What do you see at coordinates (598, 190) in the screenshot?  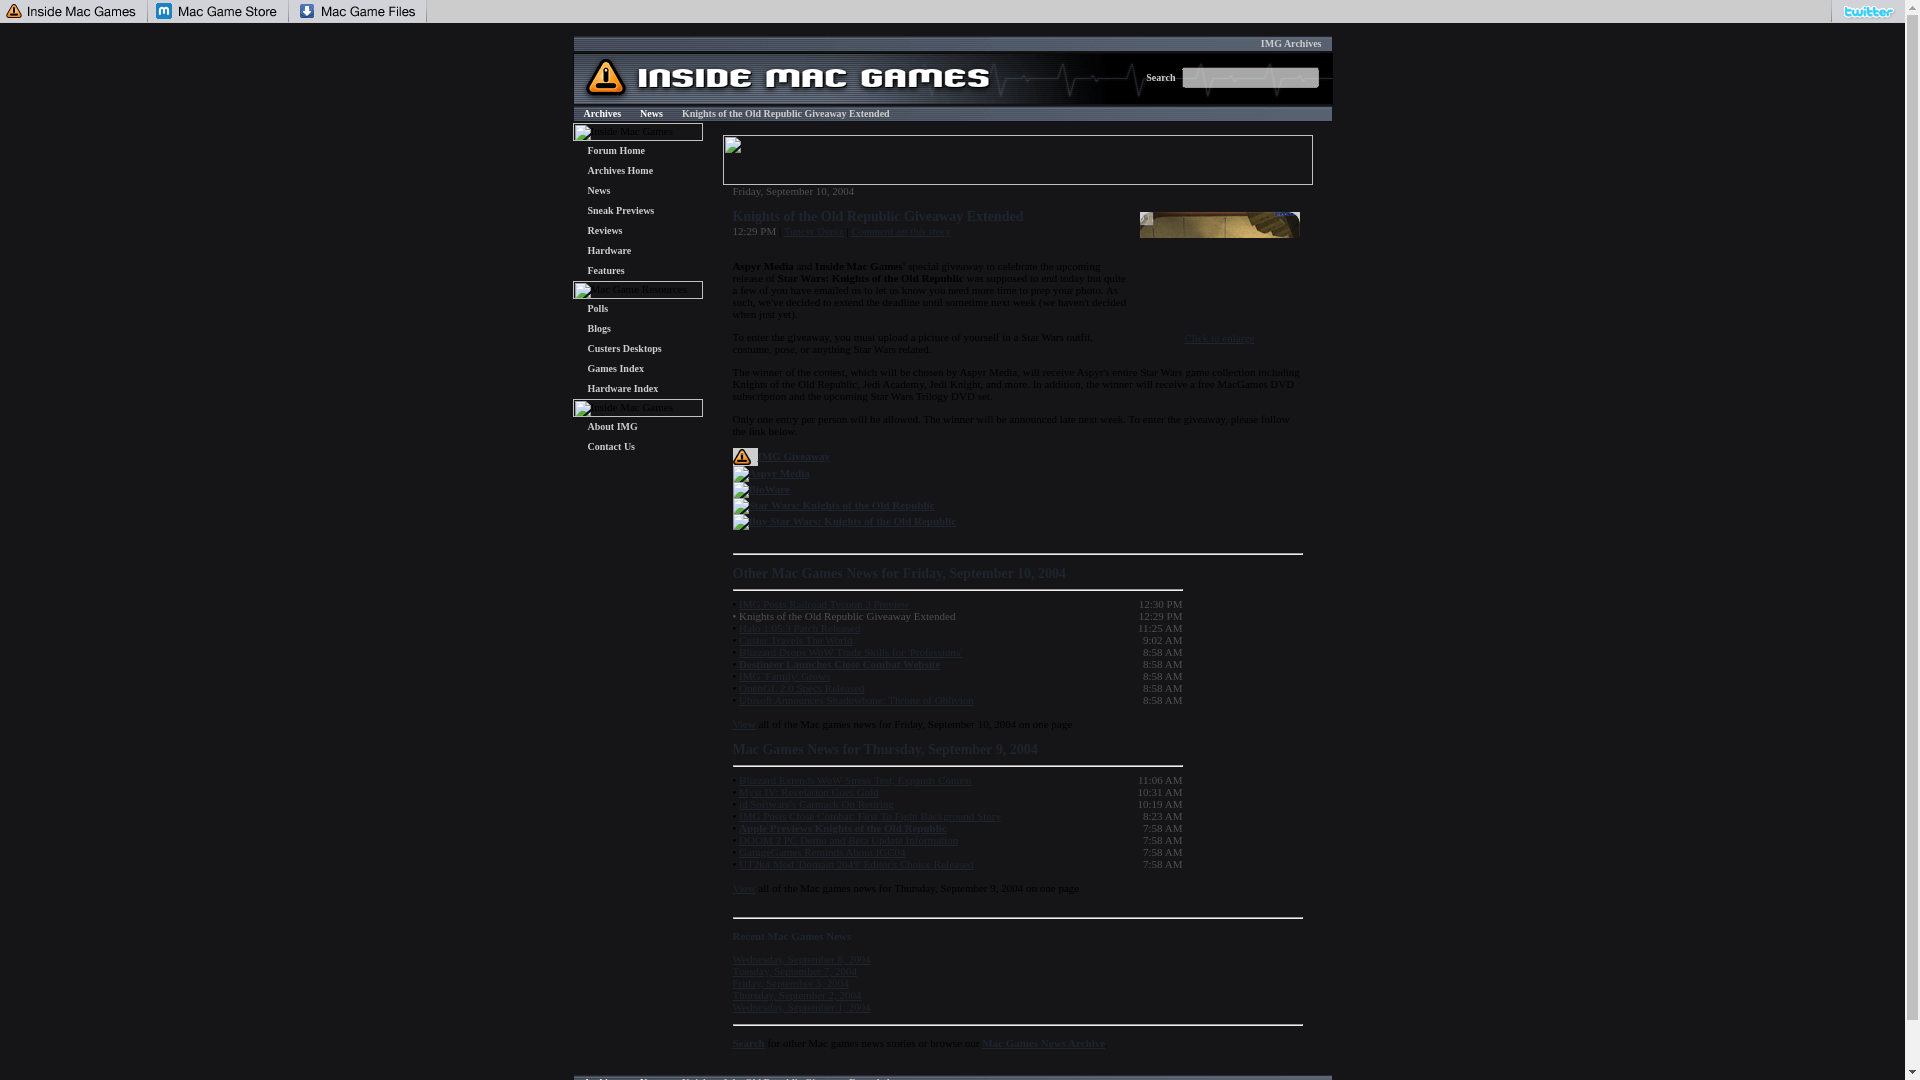 I see `News` at bounding box center [598, 190].